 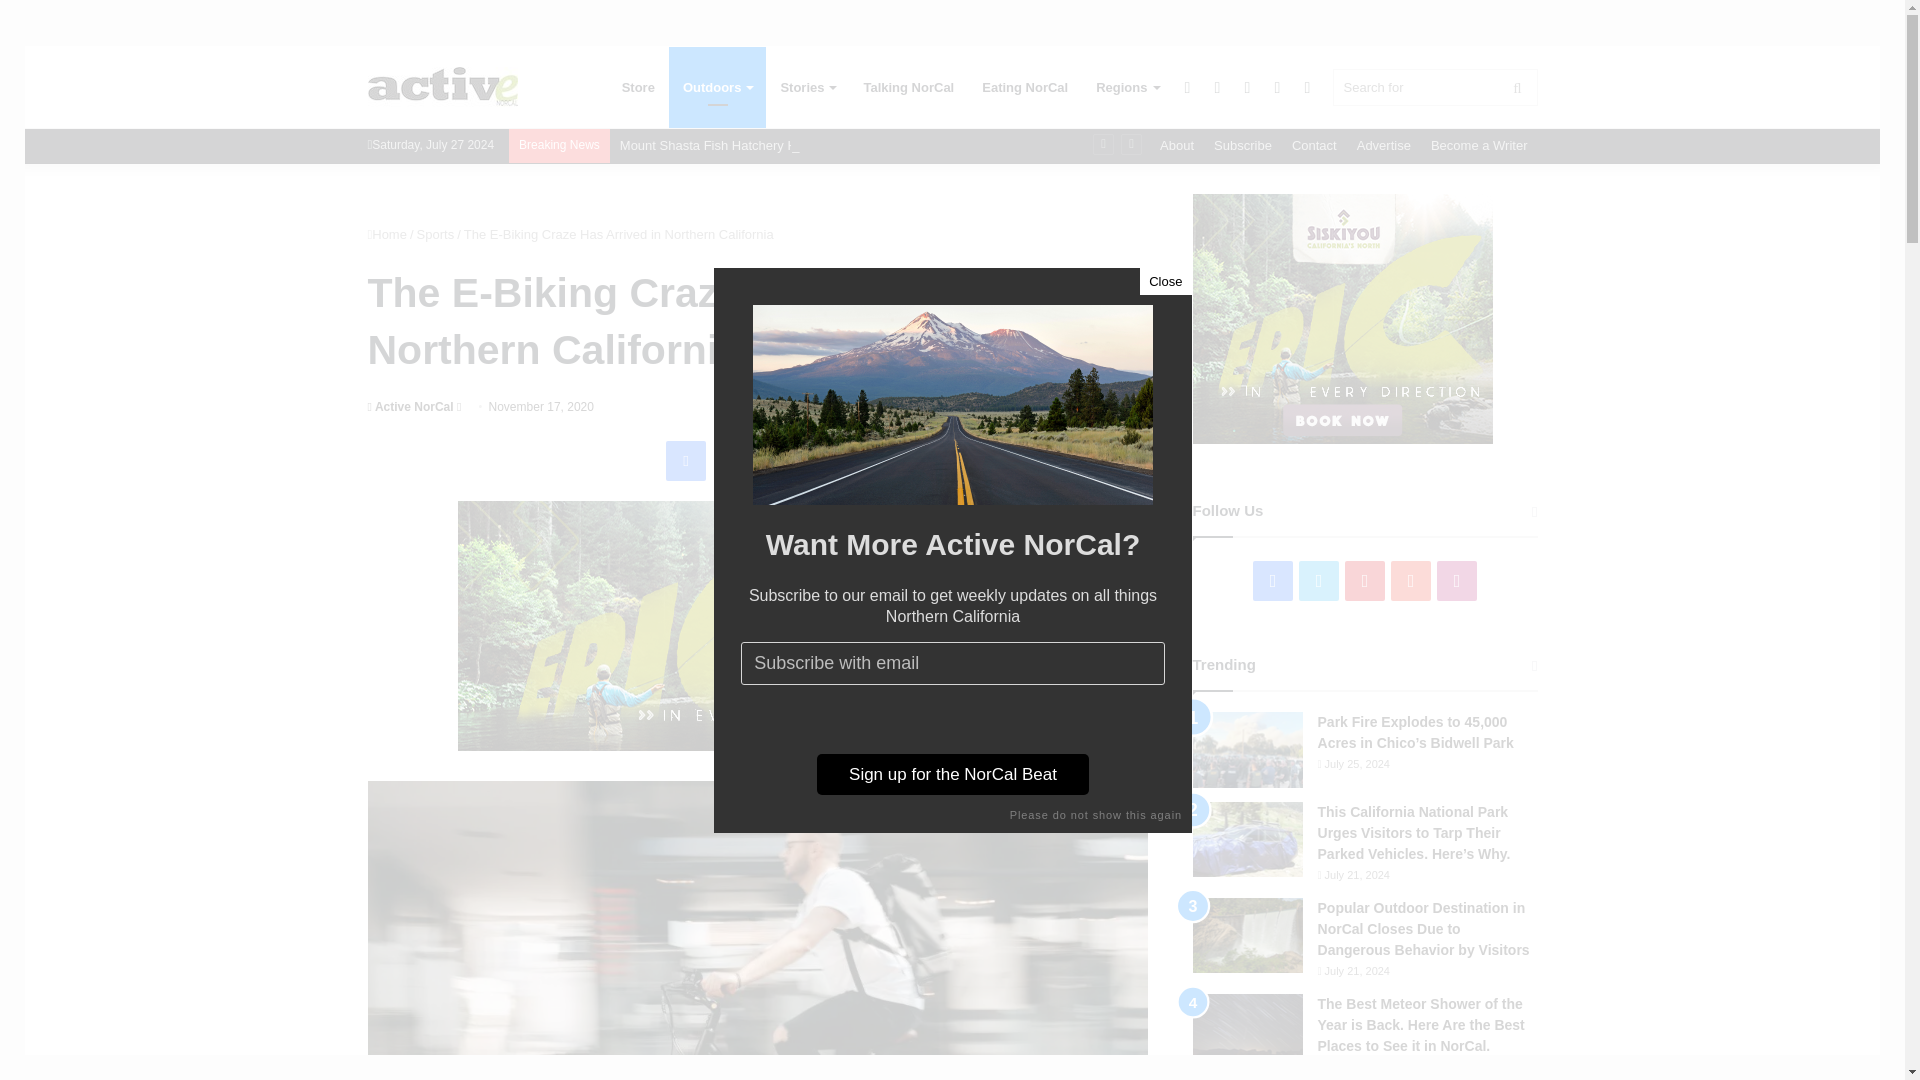 I want to click on Become a Writer, so click(x=1478, y=146).